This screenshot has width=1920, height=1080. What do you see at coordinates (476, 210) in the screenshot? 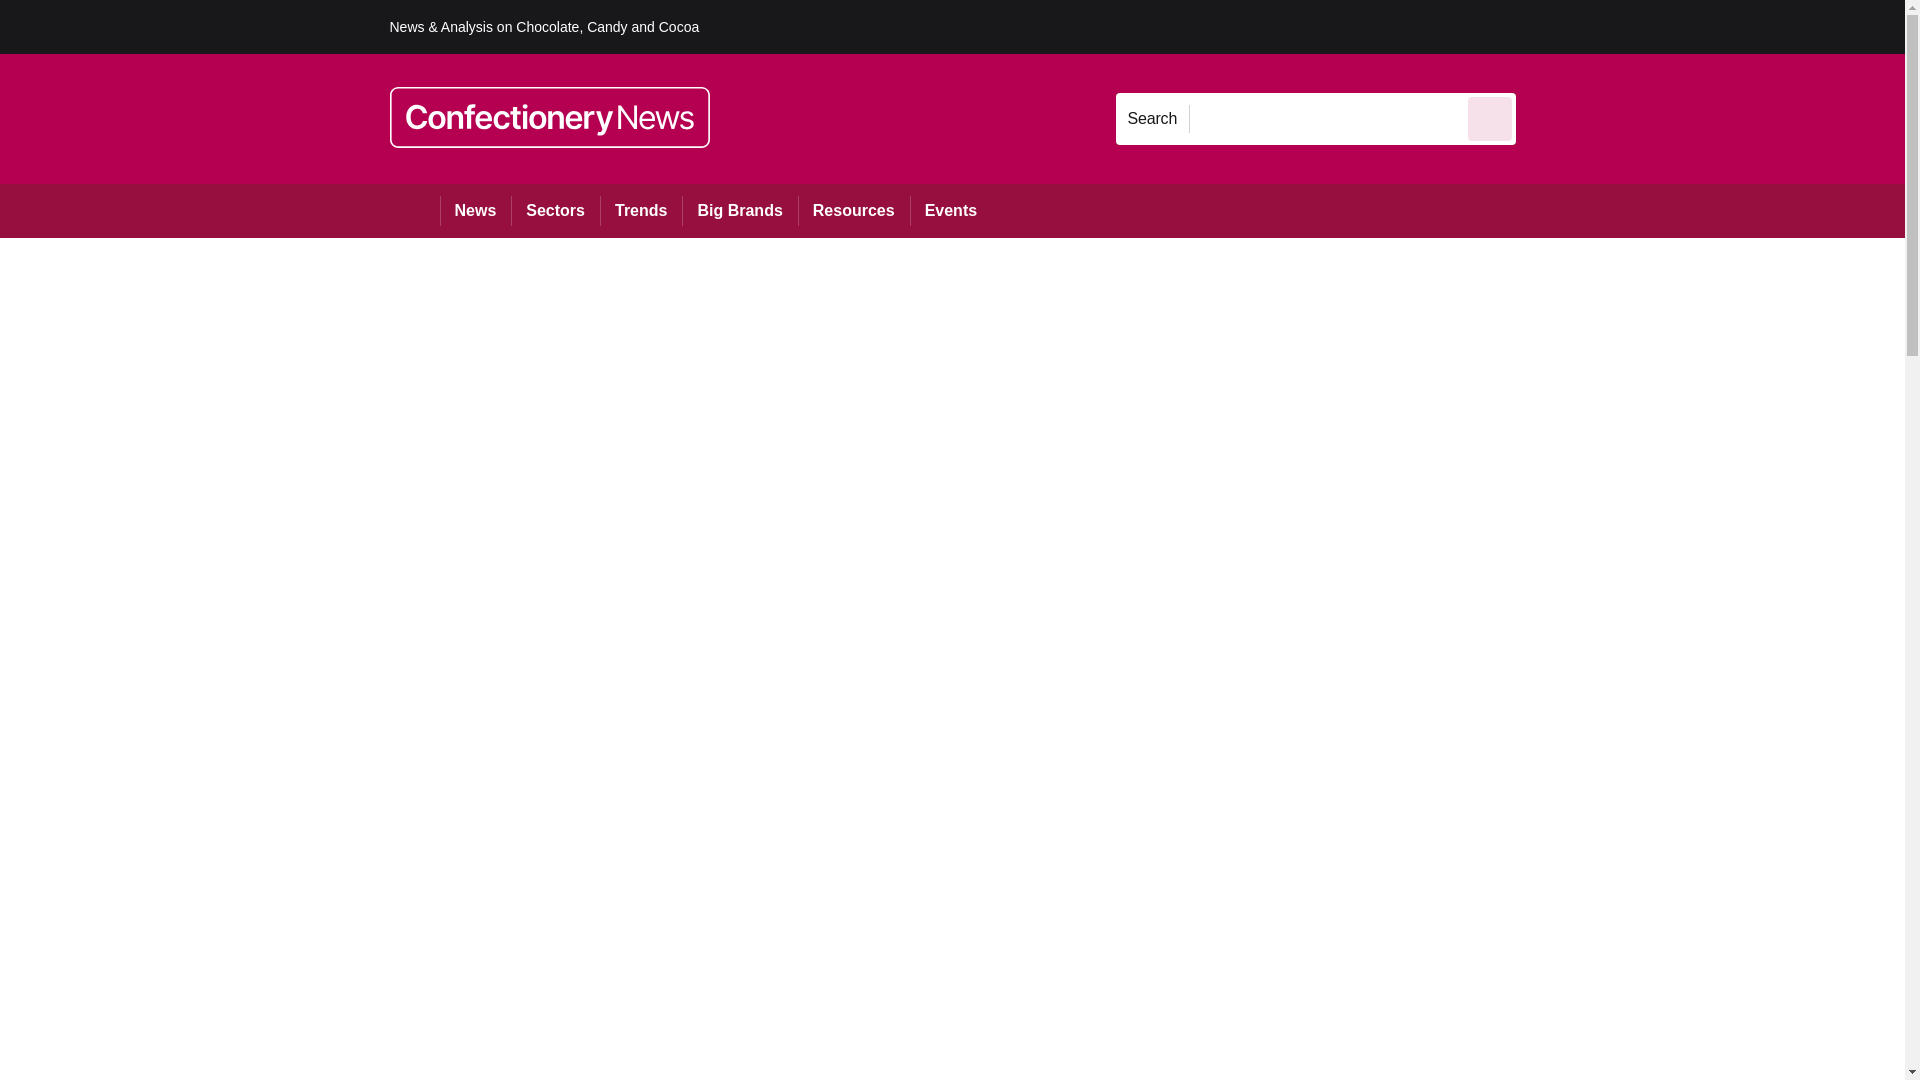
I see `News` at bounding box center [476, 210].